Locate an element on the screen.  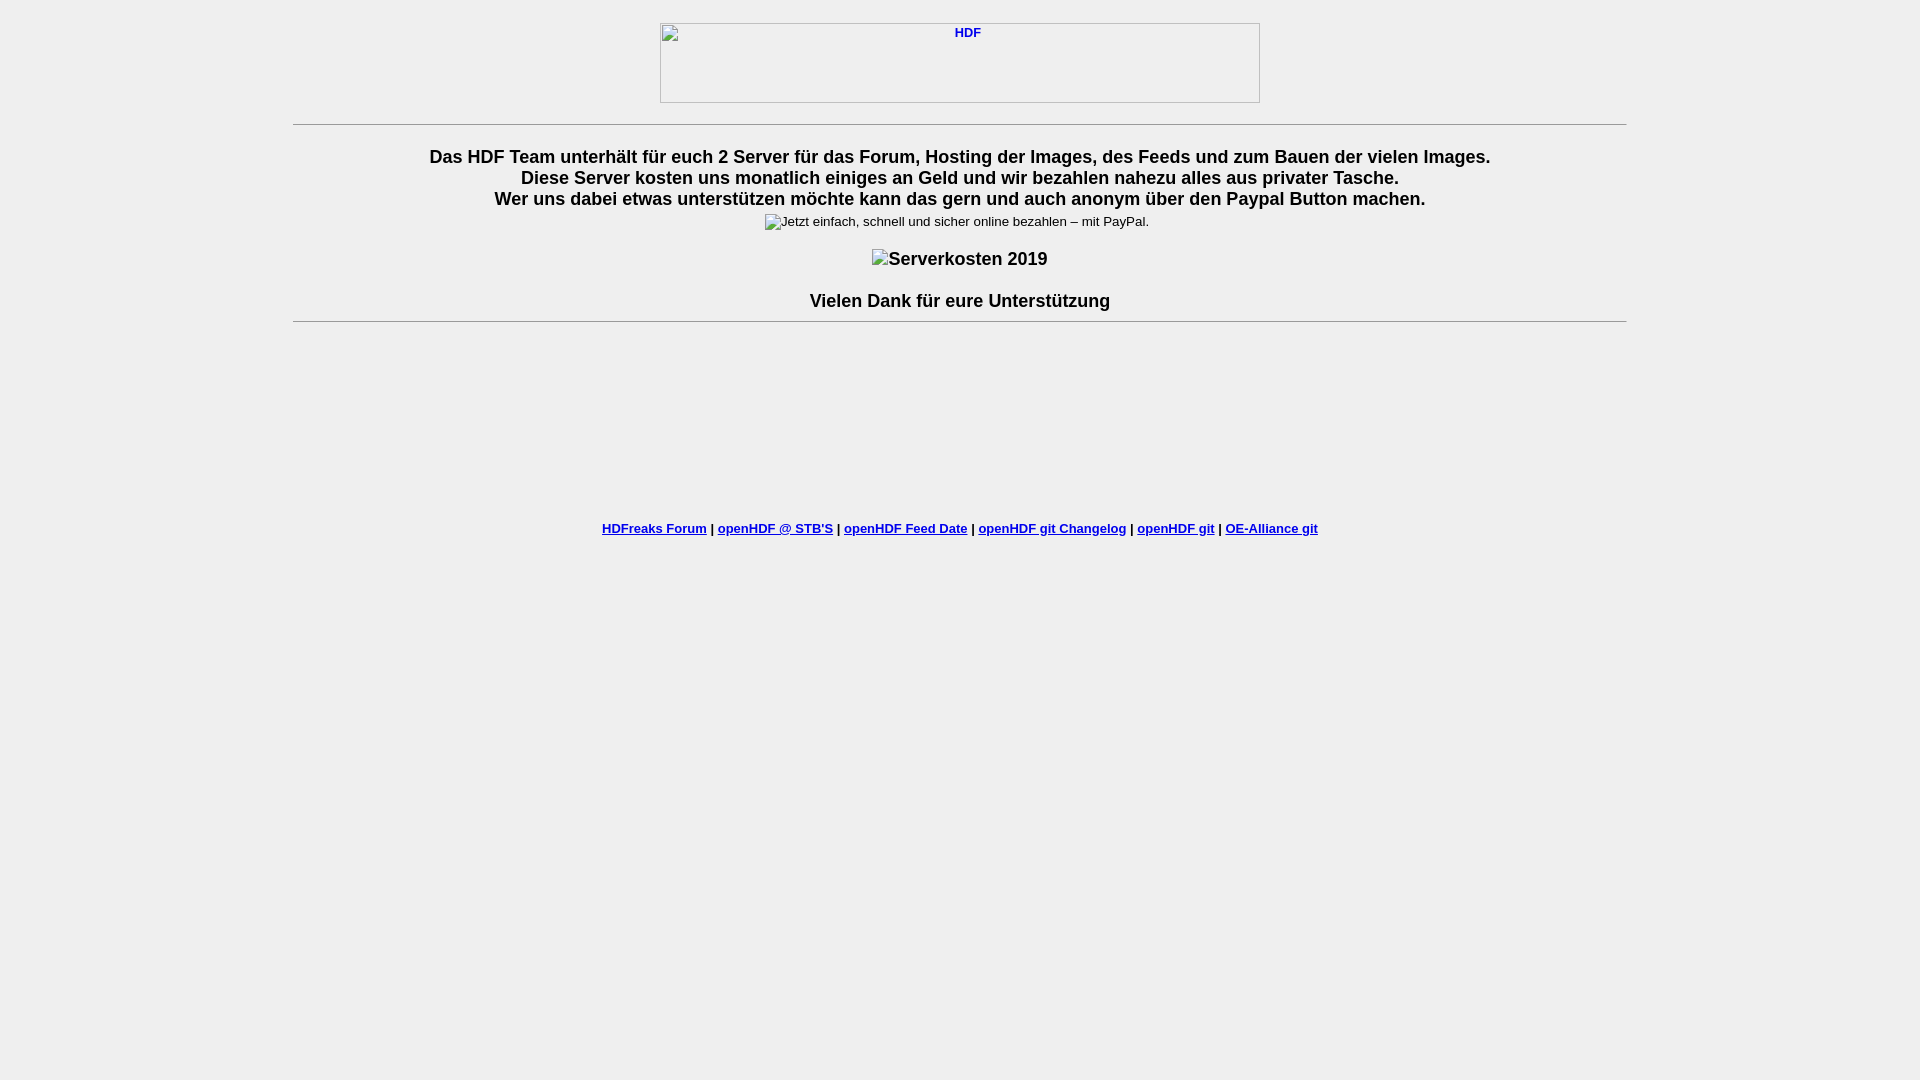
openHDF Feed Date is located at coordinates (906, 528).